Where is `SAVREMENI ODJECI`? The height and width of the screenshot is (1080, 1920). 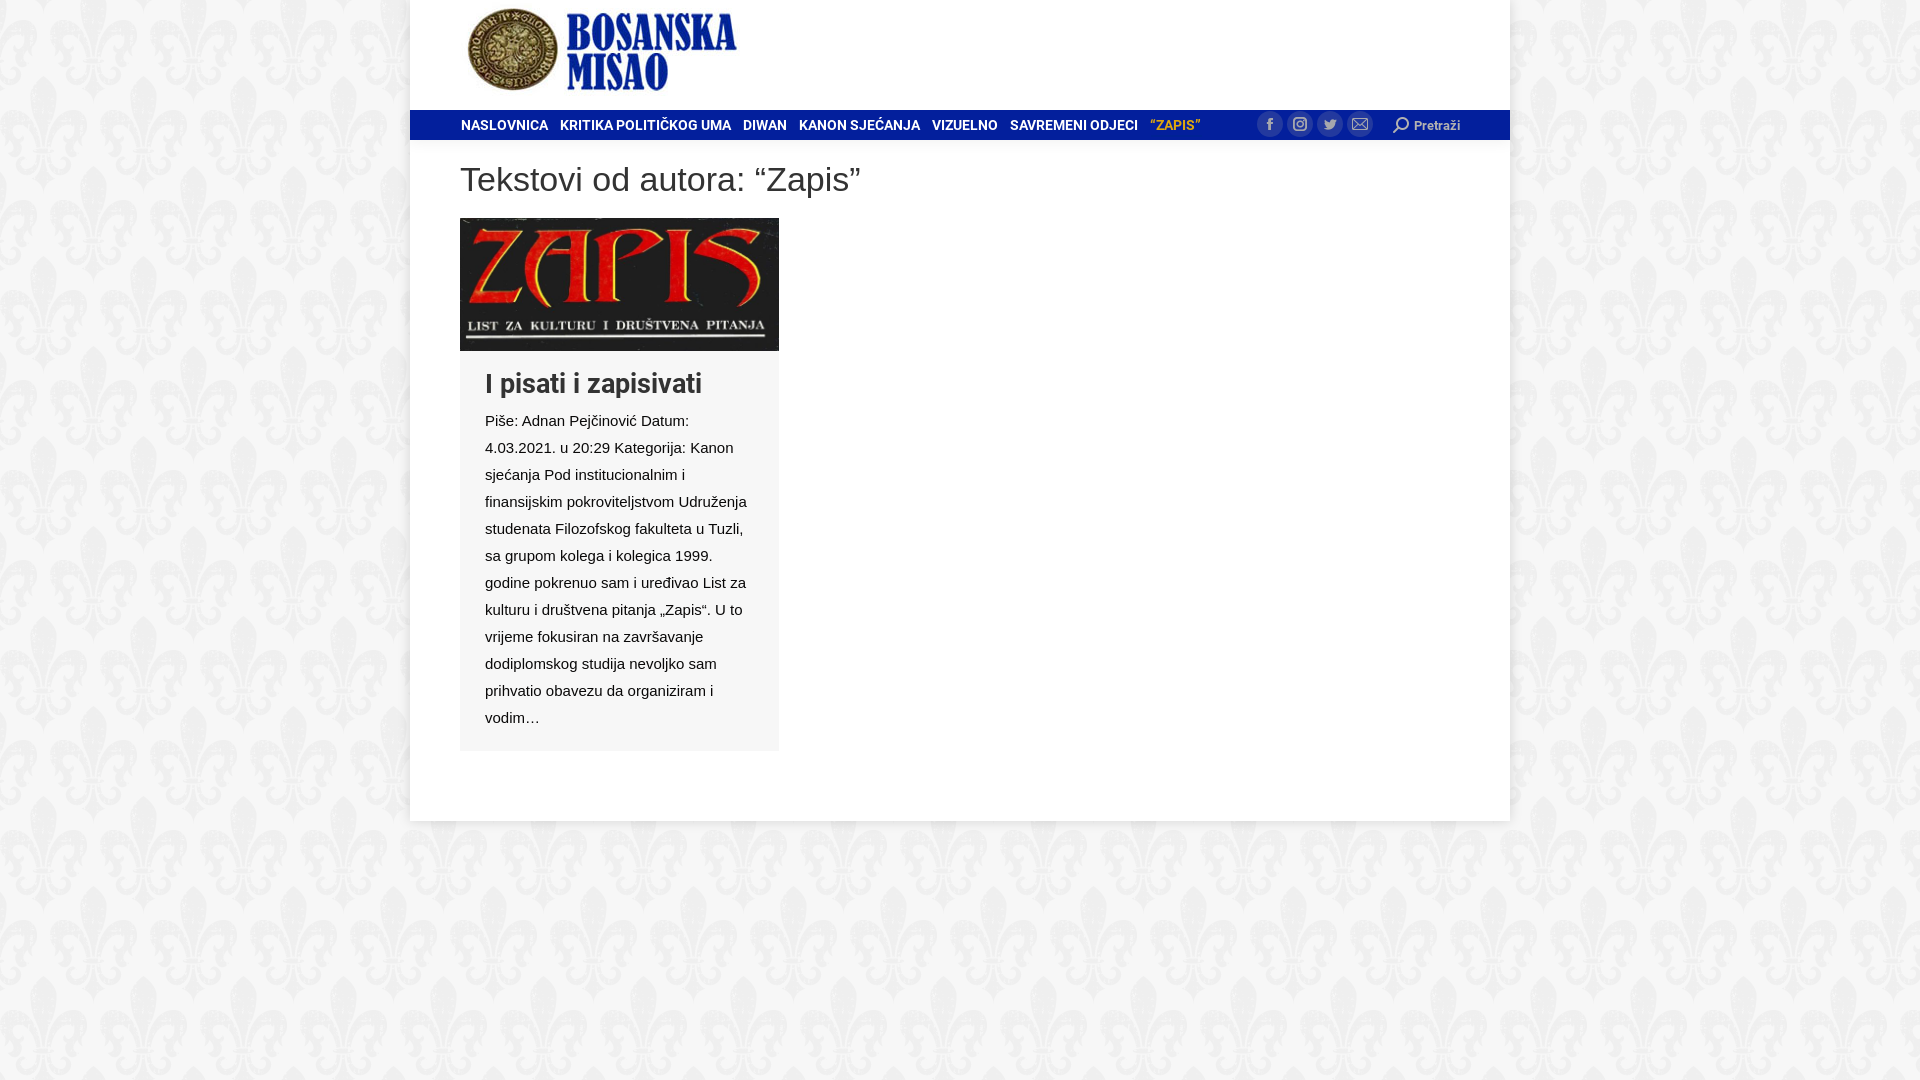 SAVREMENI ODJECI is located at coordinates (1074, 125).